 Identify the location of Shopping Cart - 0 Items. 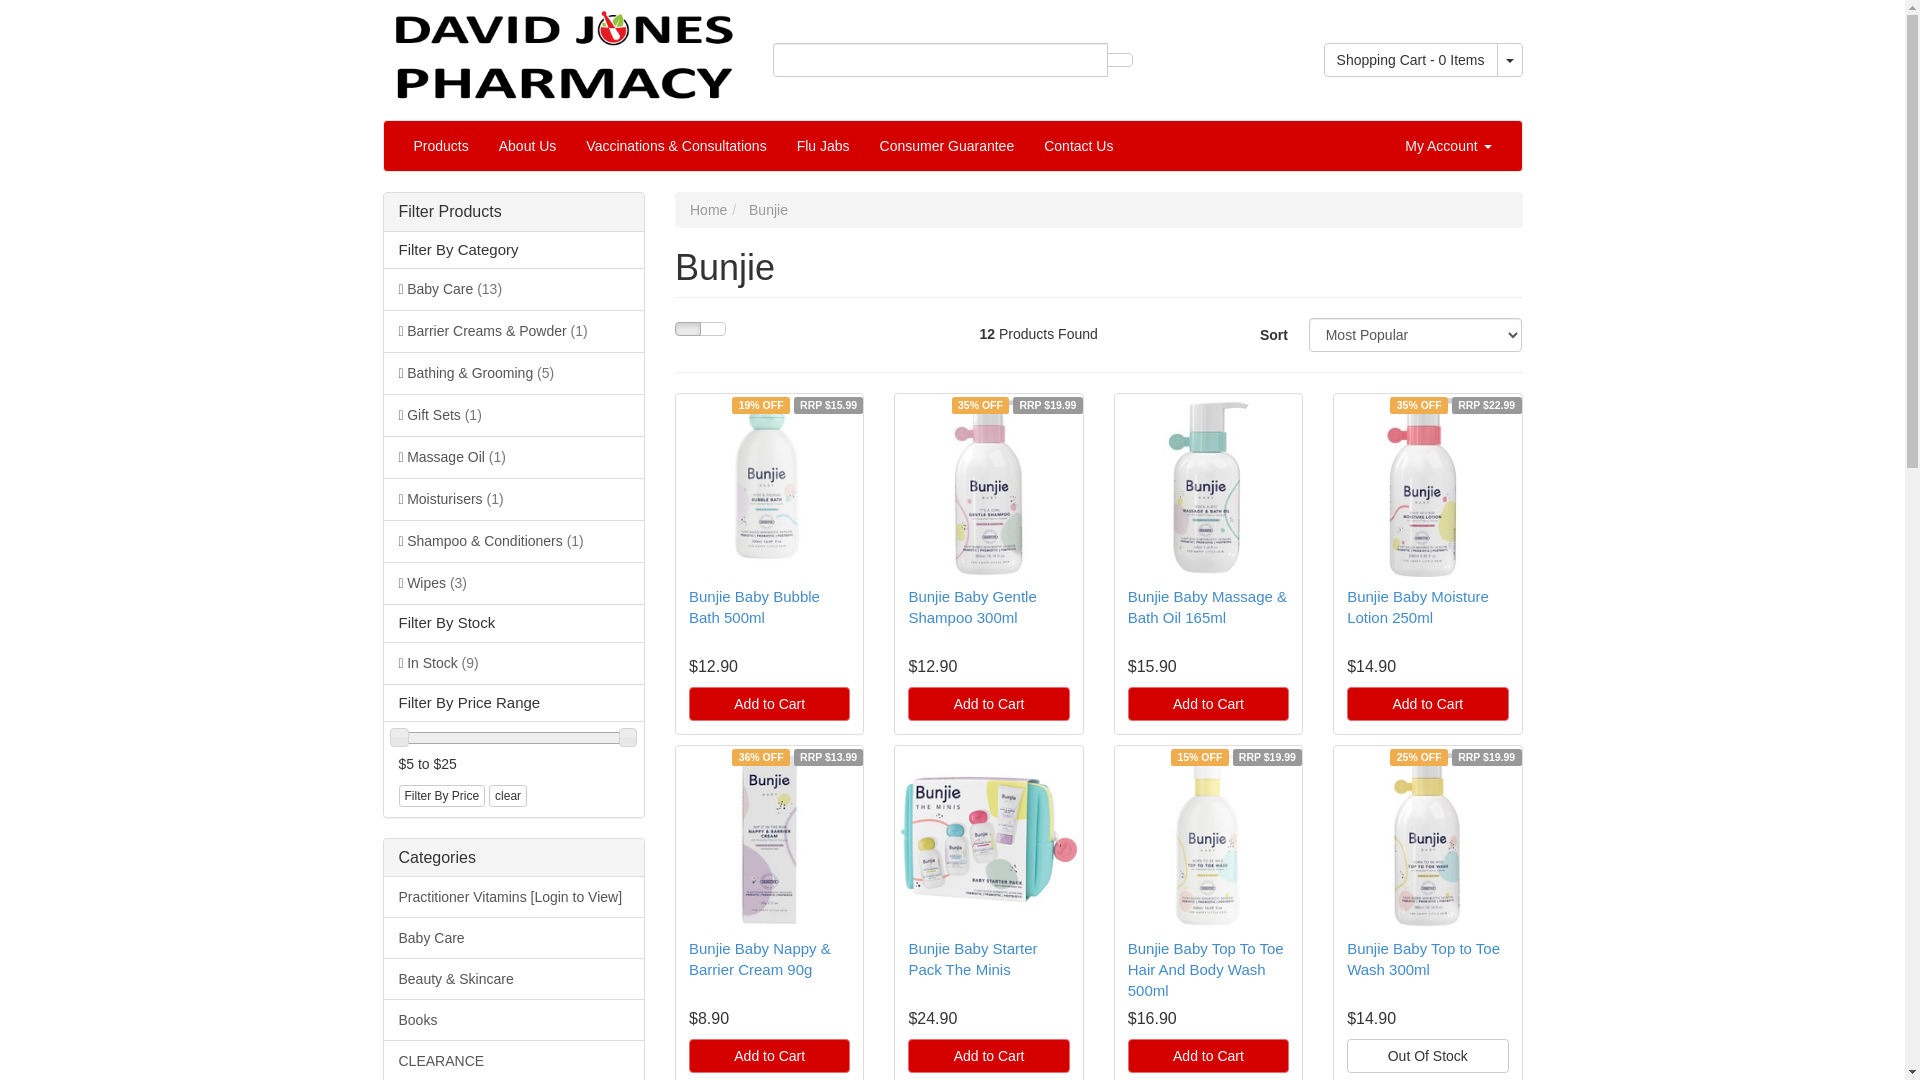
(1411, 60).